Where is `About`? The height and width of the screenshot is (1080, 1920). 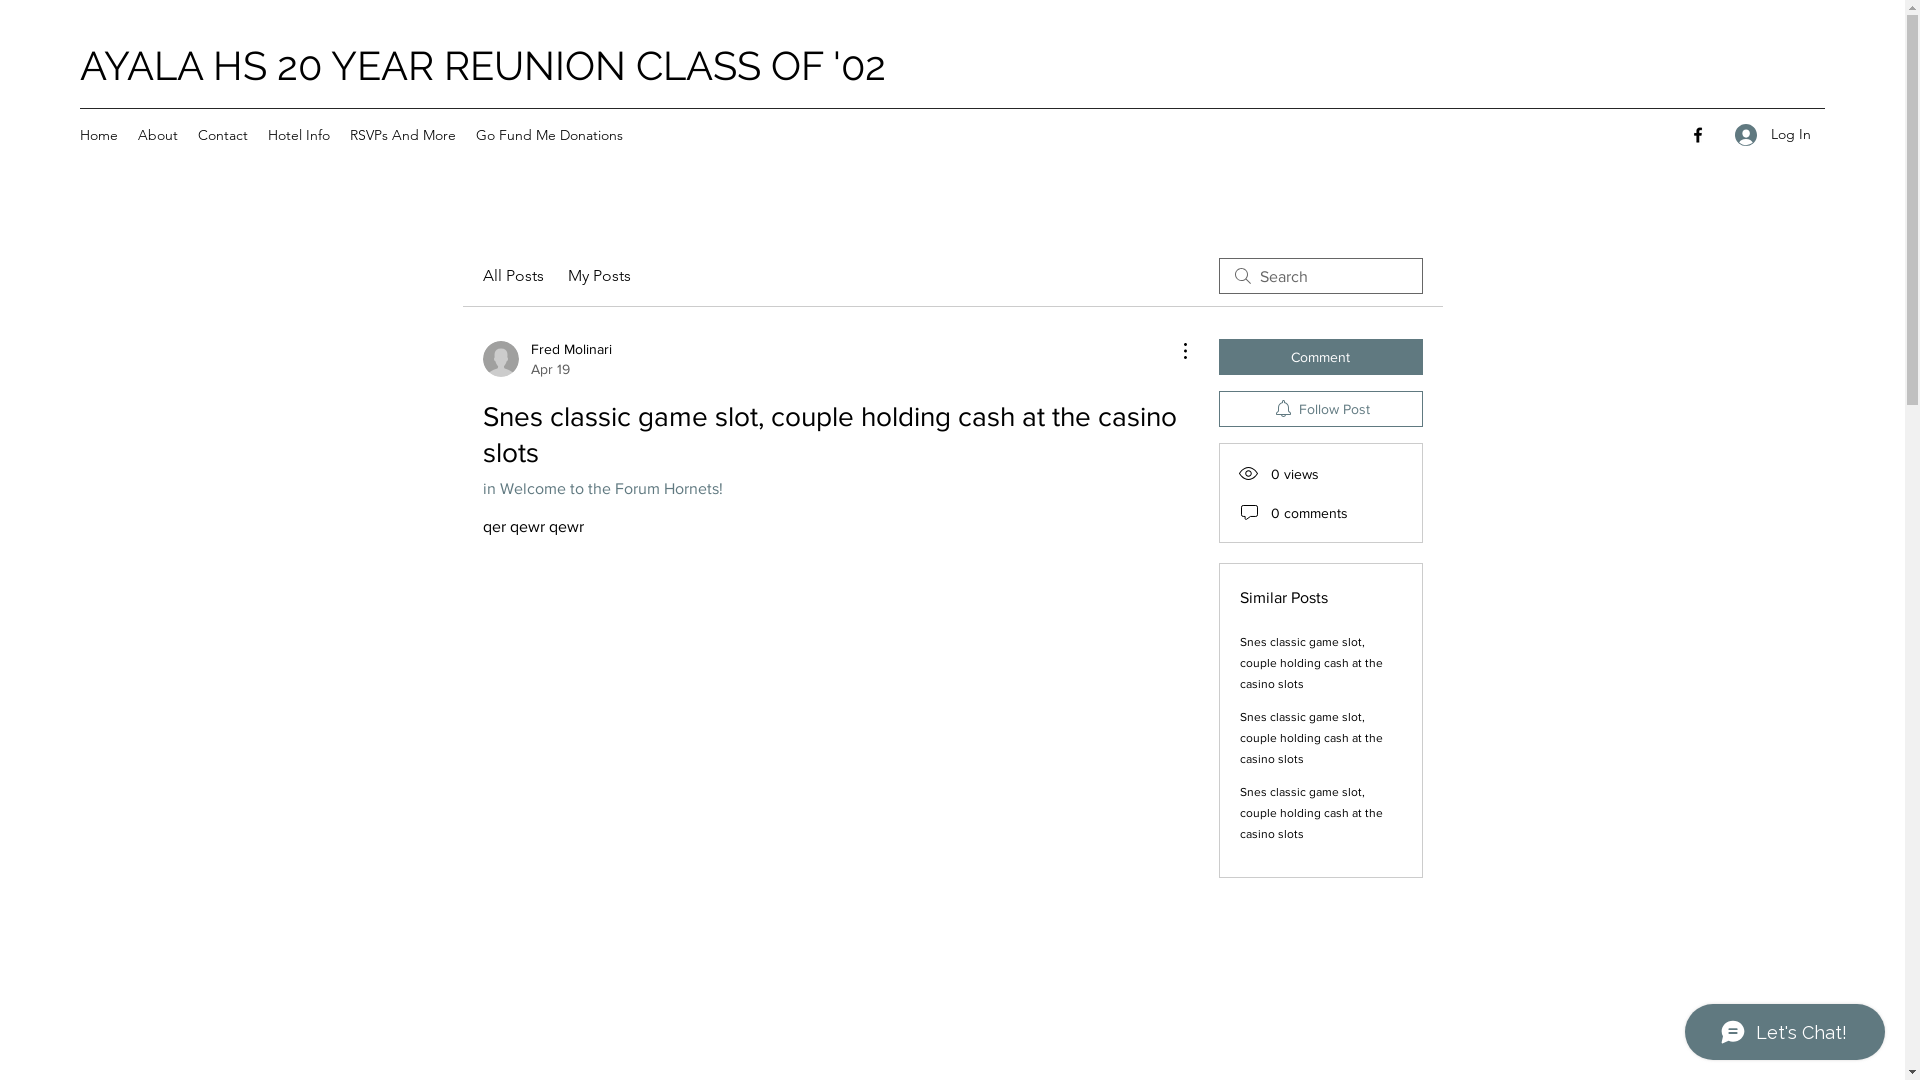 About is located at coordinates (158, 135).